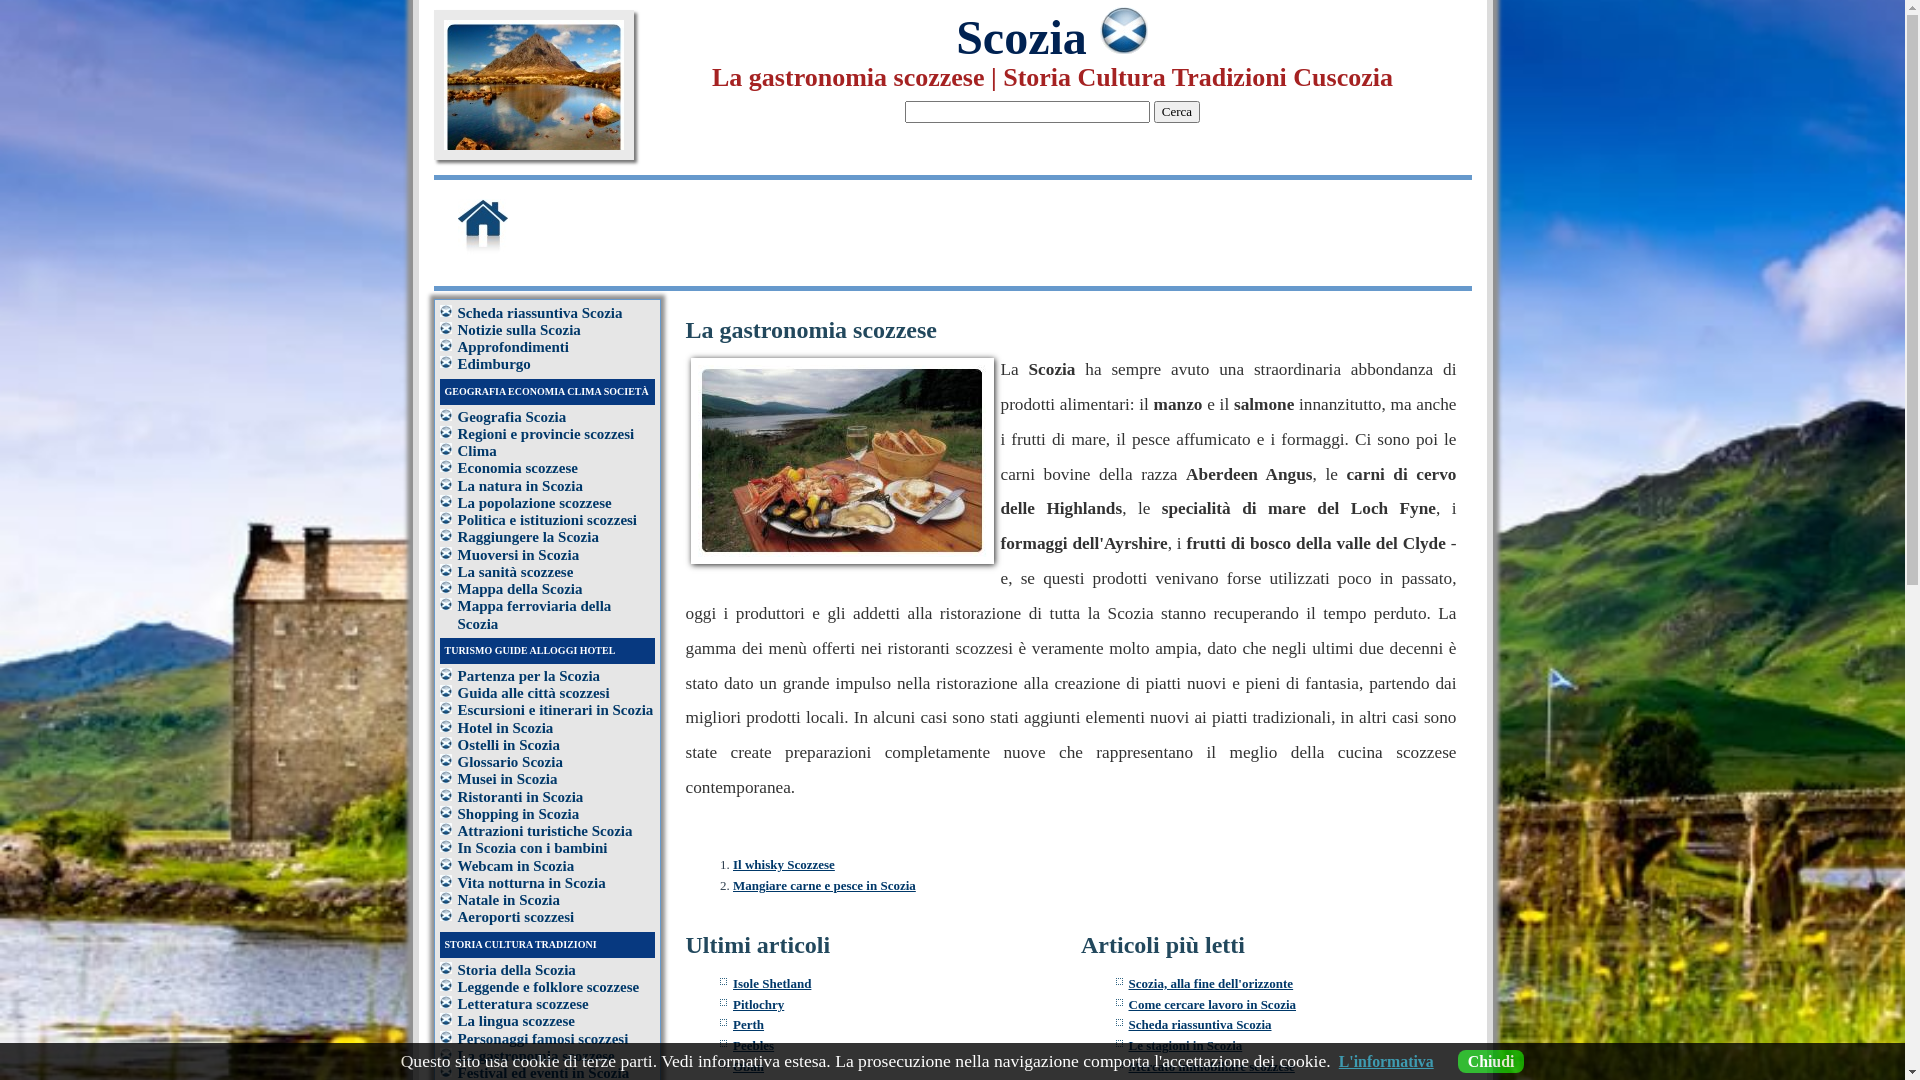  I want to click on Peebles, so click(754, 1046).